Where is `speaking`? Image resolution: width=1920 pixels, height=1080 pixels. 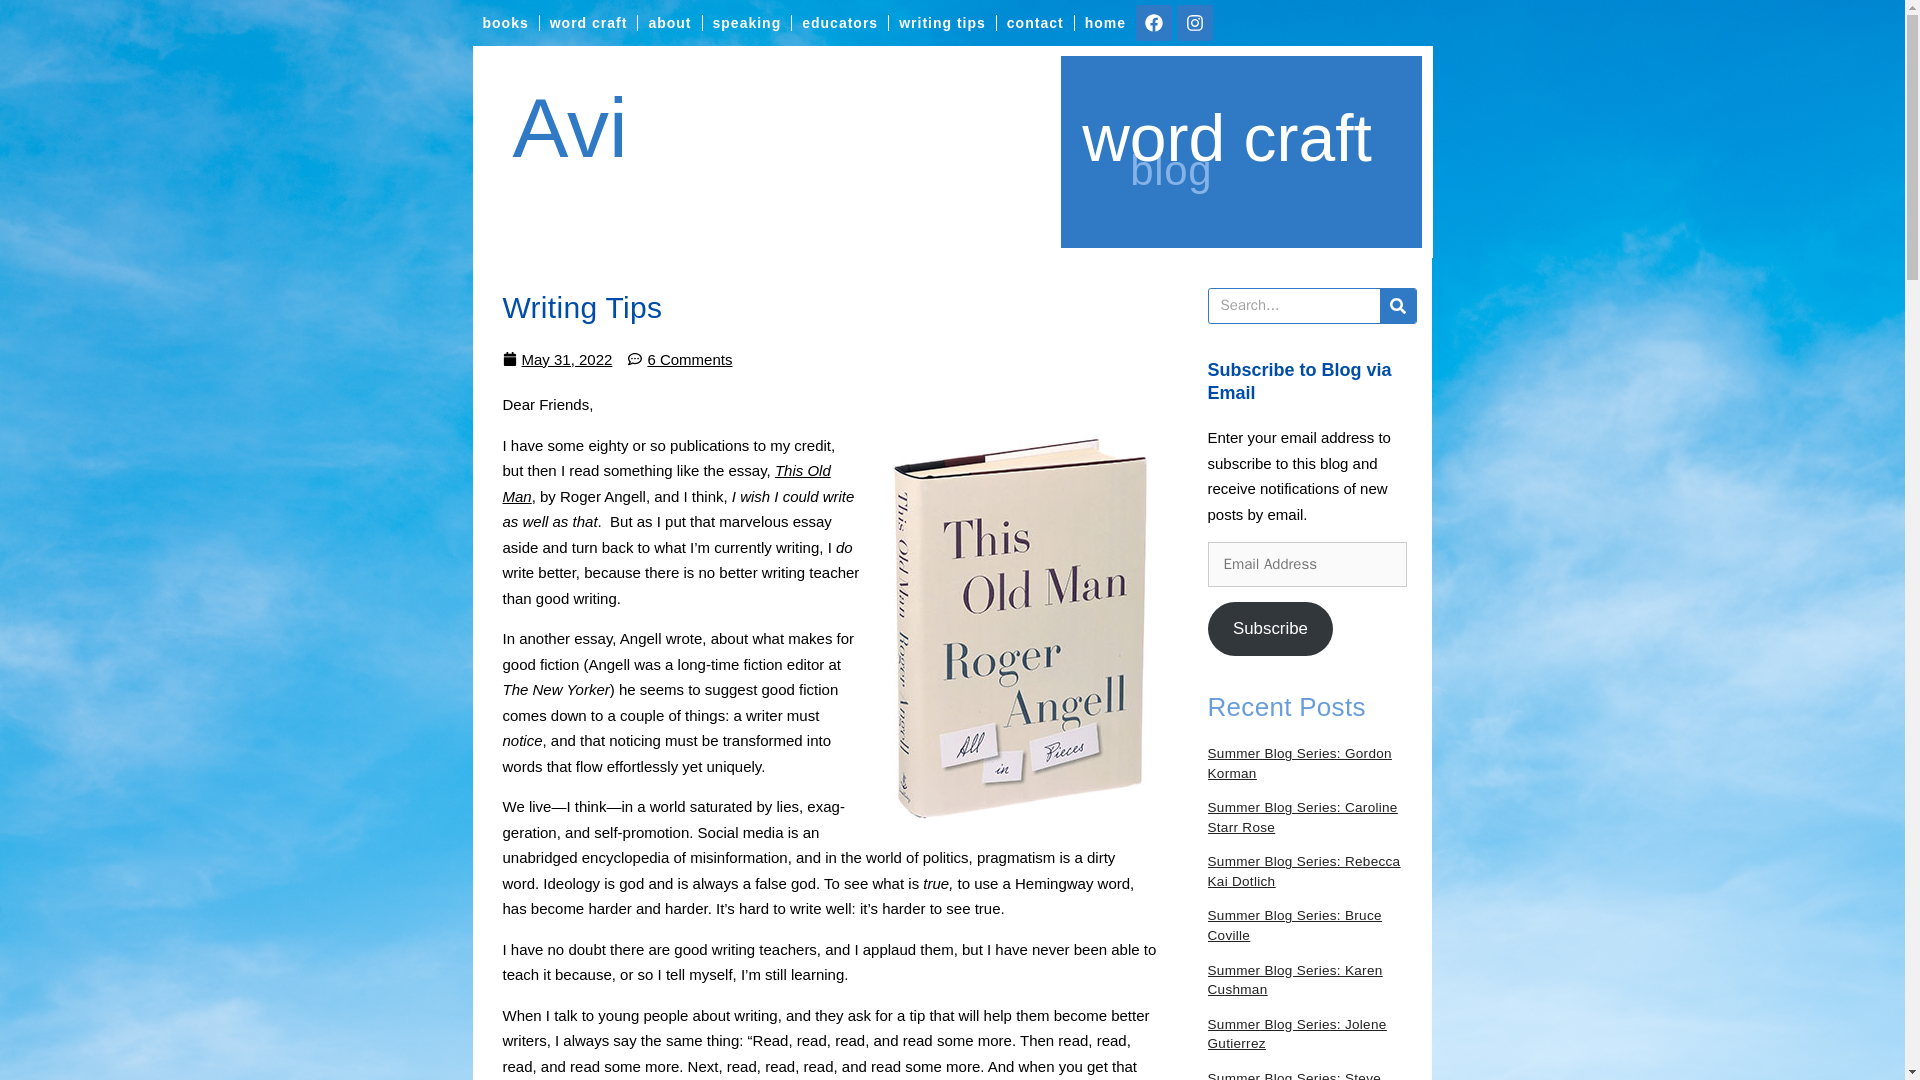
speaking is located at coordinates (746, 23).